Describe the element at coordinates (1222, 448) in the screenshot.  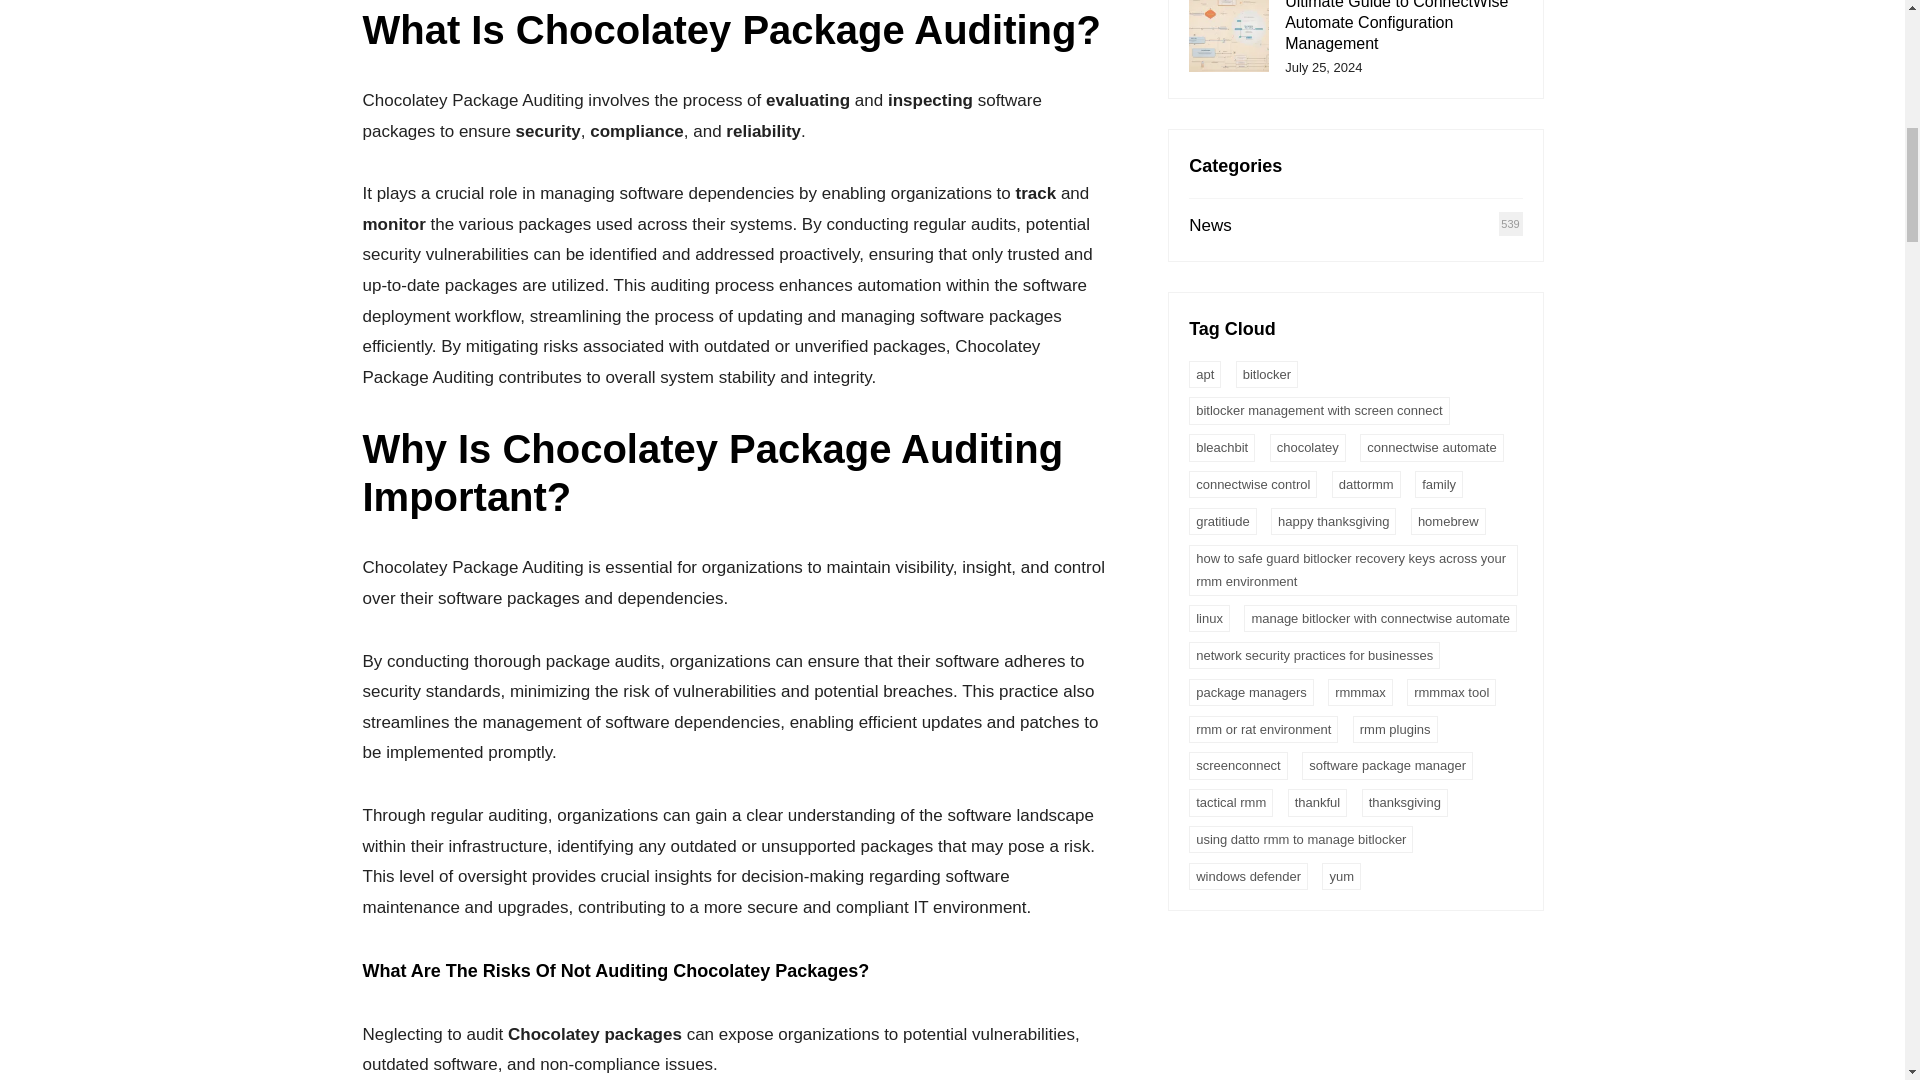
I see `bleachbit` at that location.